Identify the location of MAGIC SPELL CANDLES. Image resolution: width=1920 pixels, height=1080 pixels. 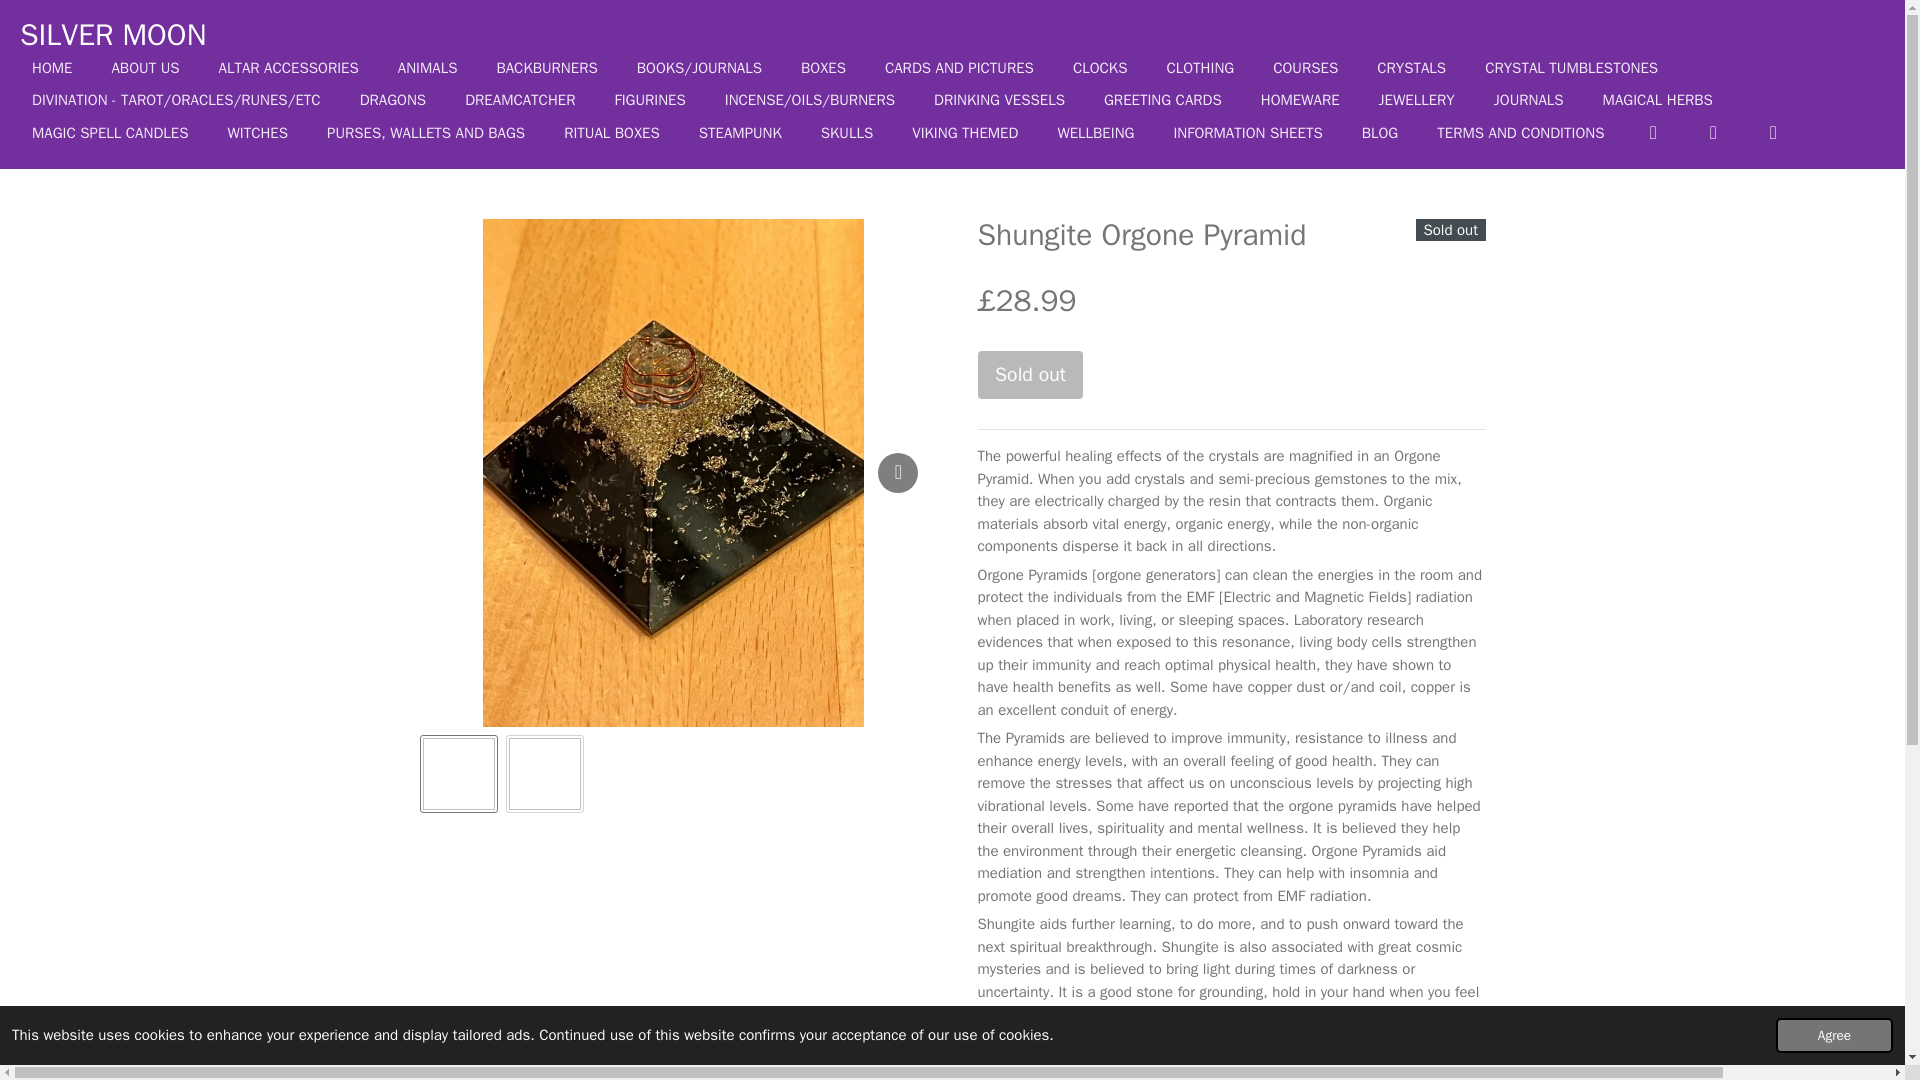
(109, 132).